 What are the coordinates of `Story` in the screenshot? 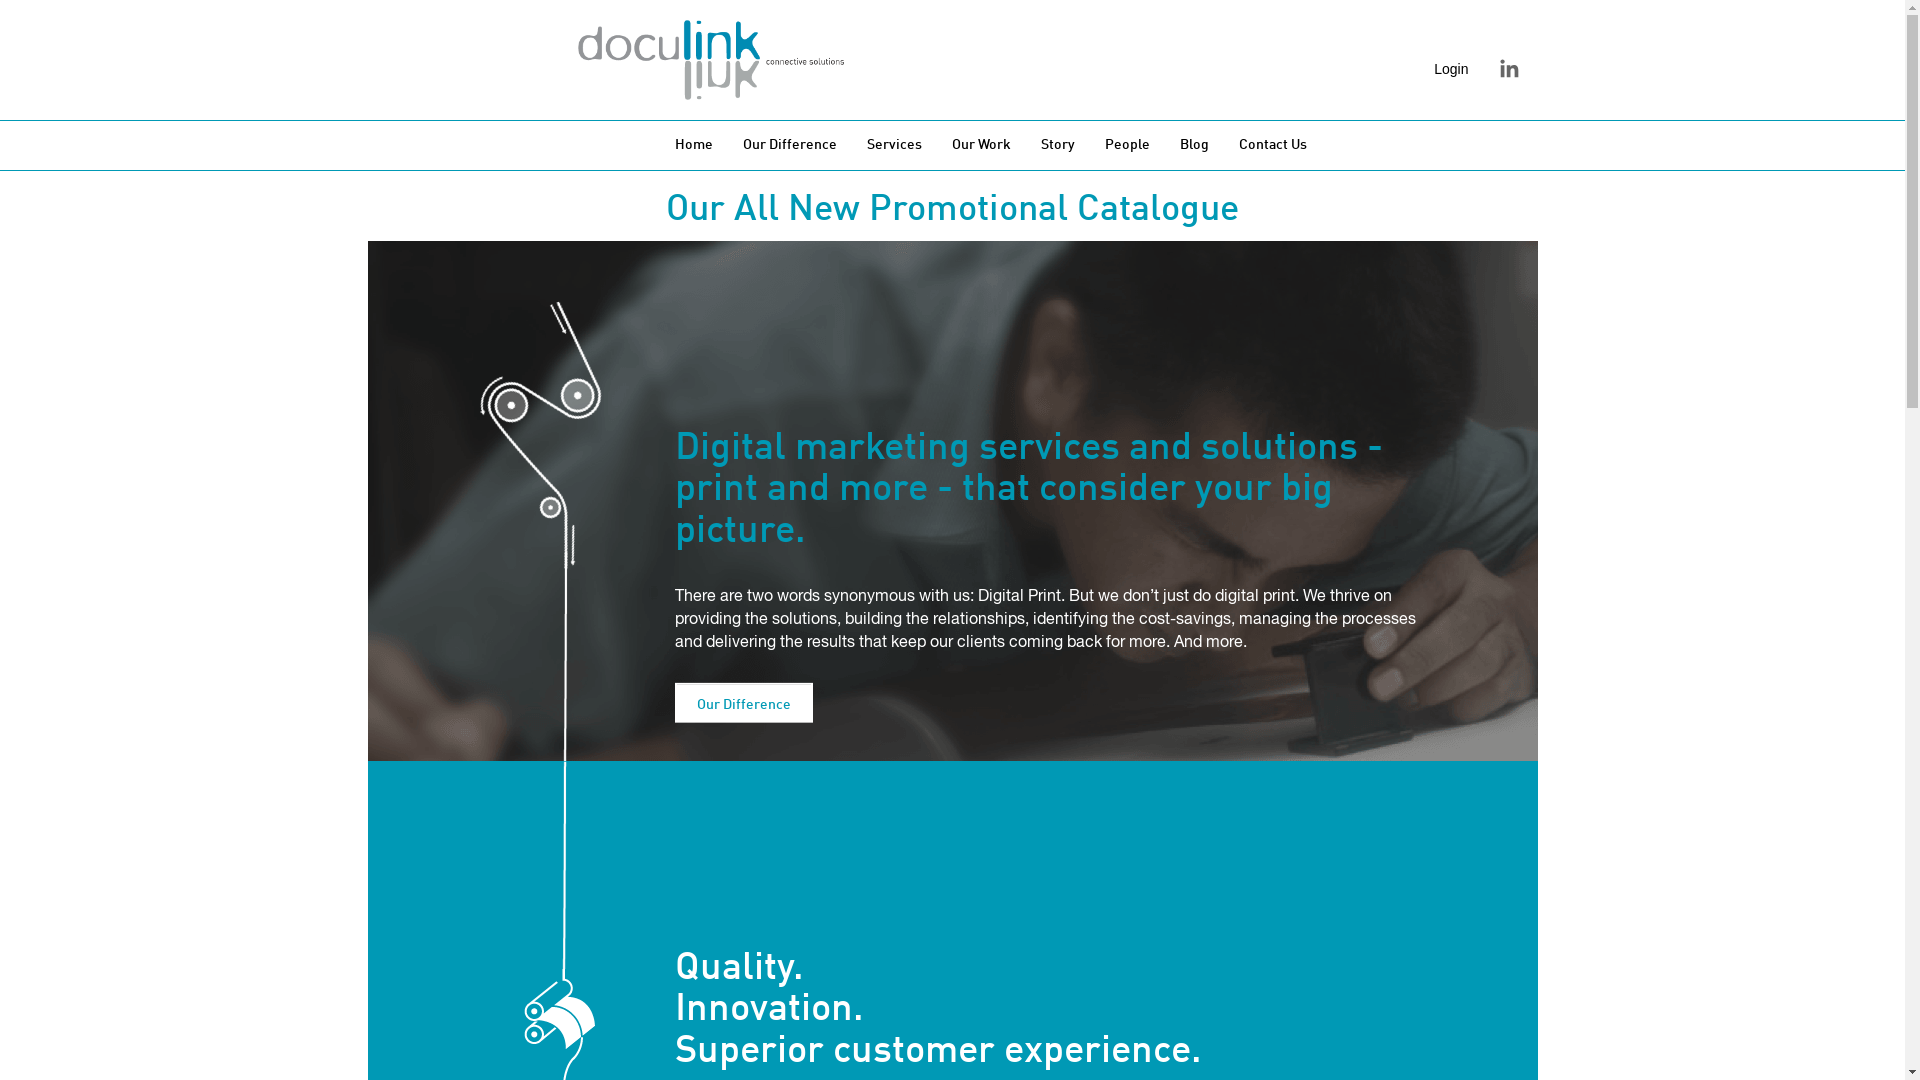 It's located at (1058, 145).